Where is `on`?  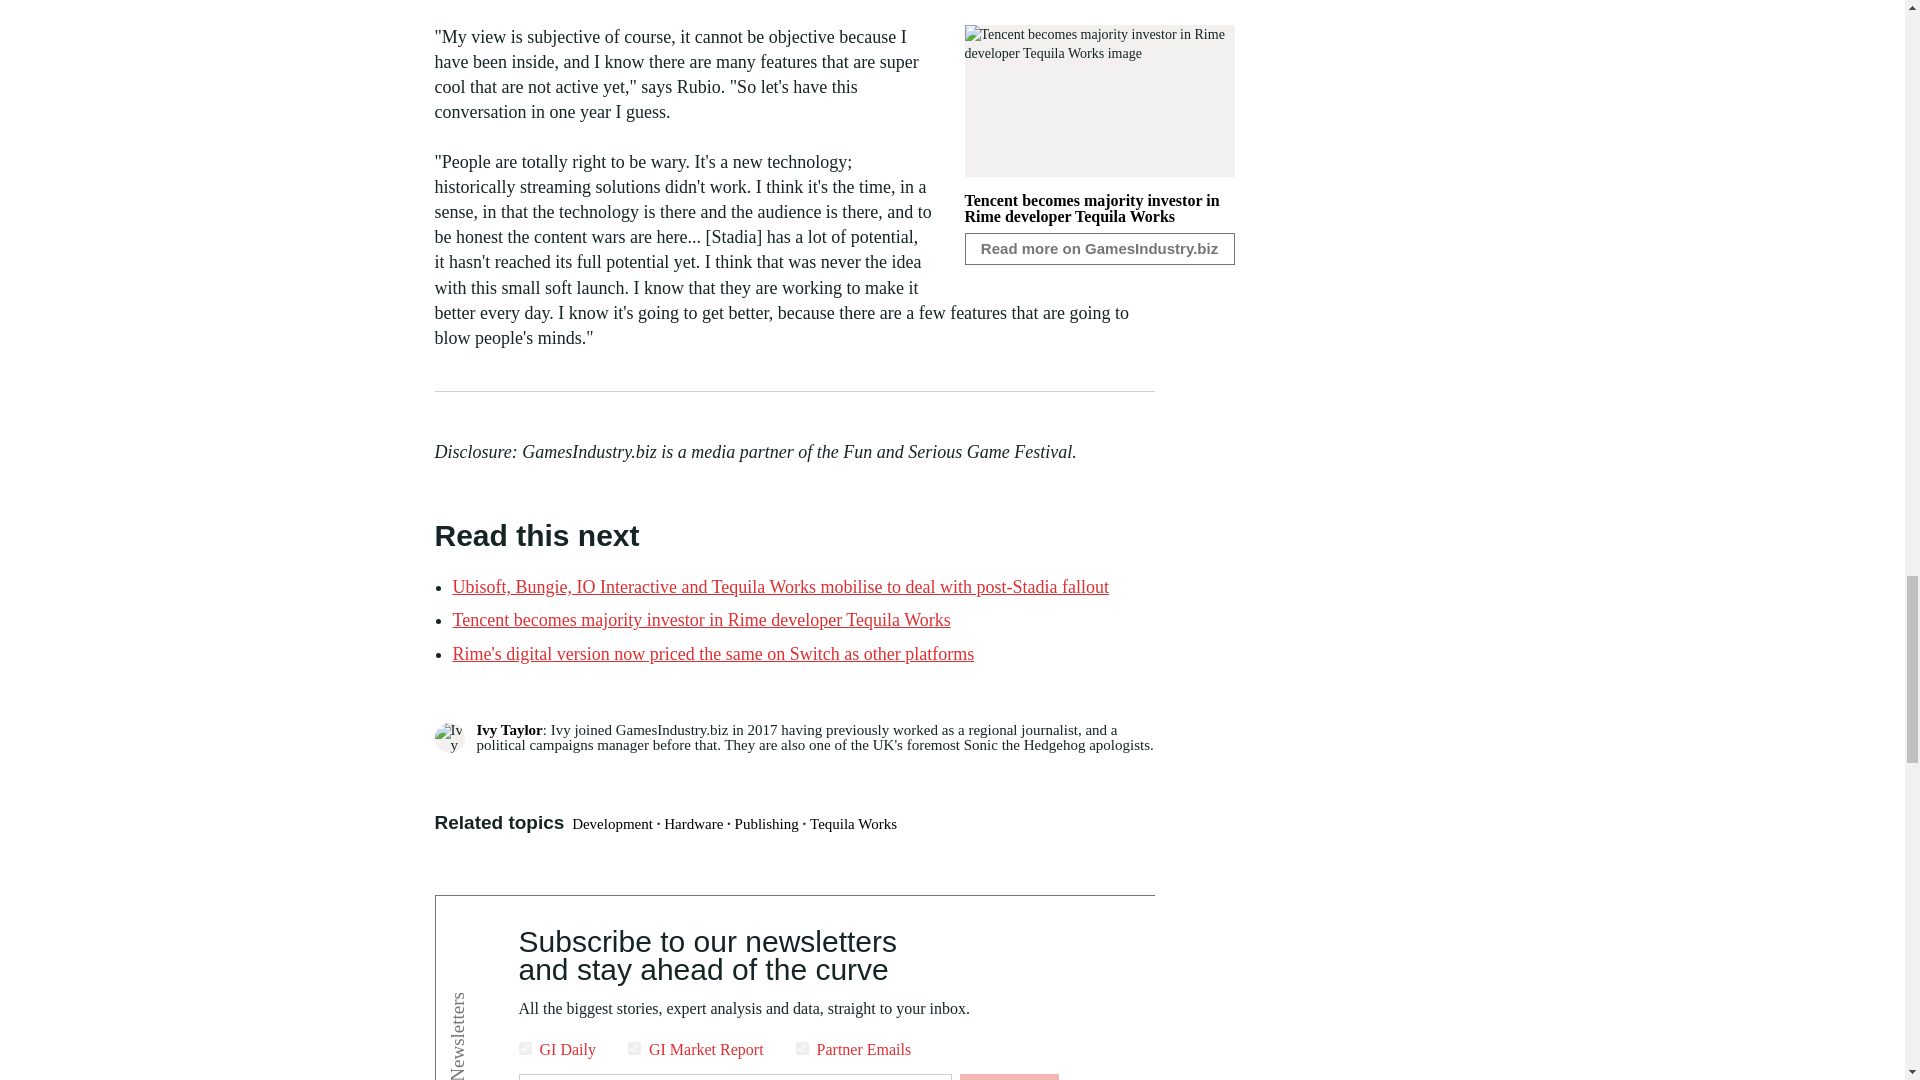 on is located at coordinates (802, 1048).